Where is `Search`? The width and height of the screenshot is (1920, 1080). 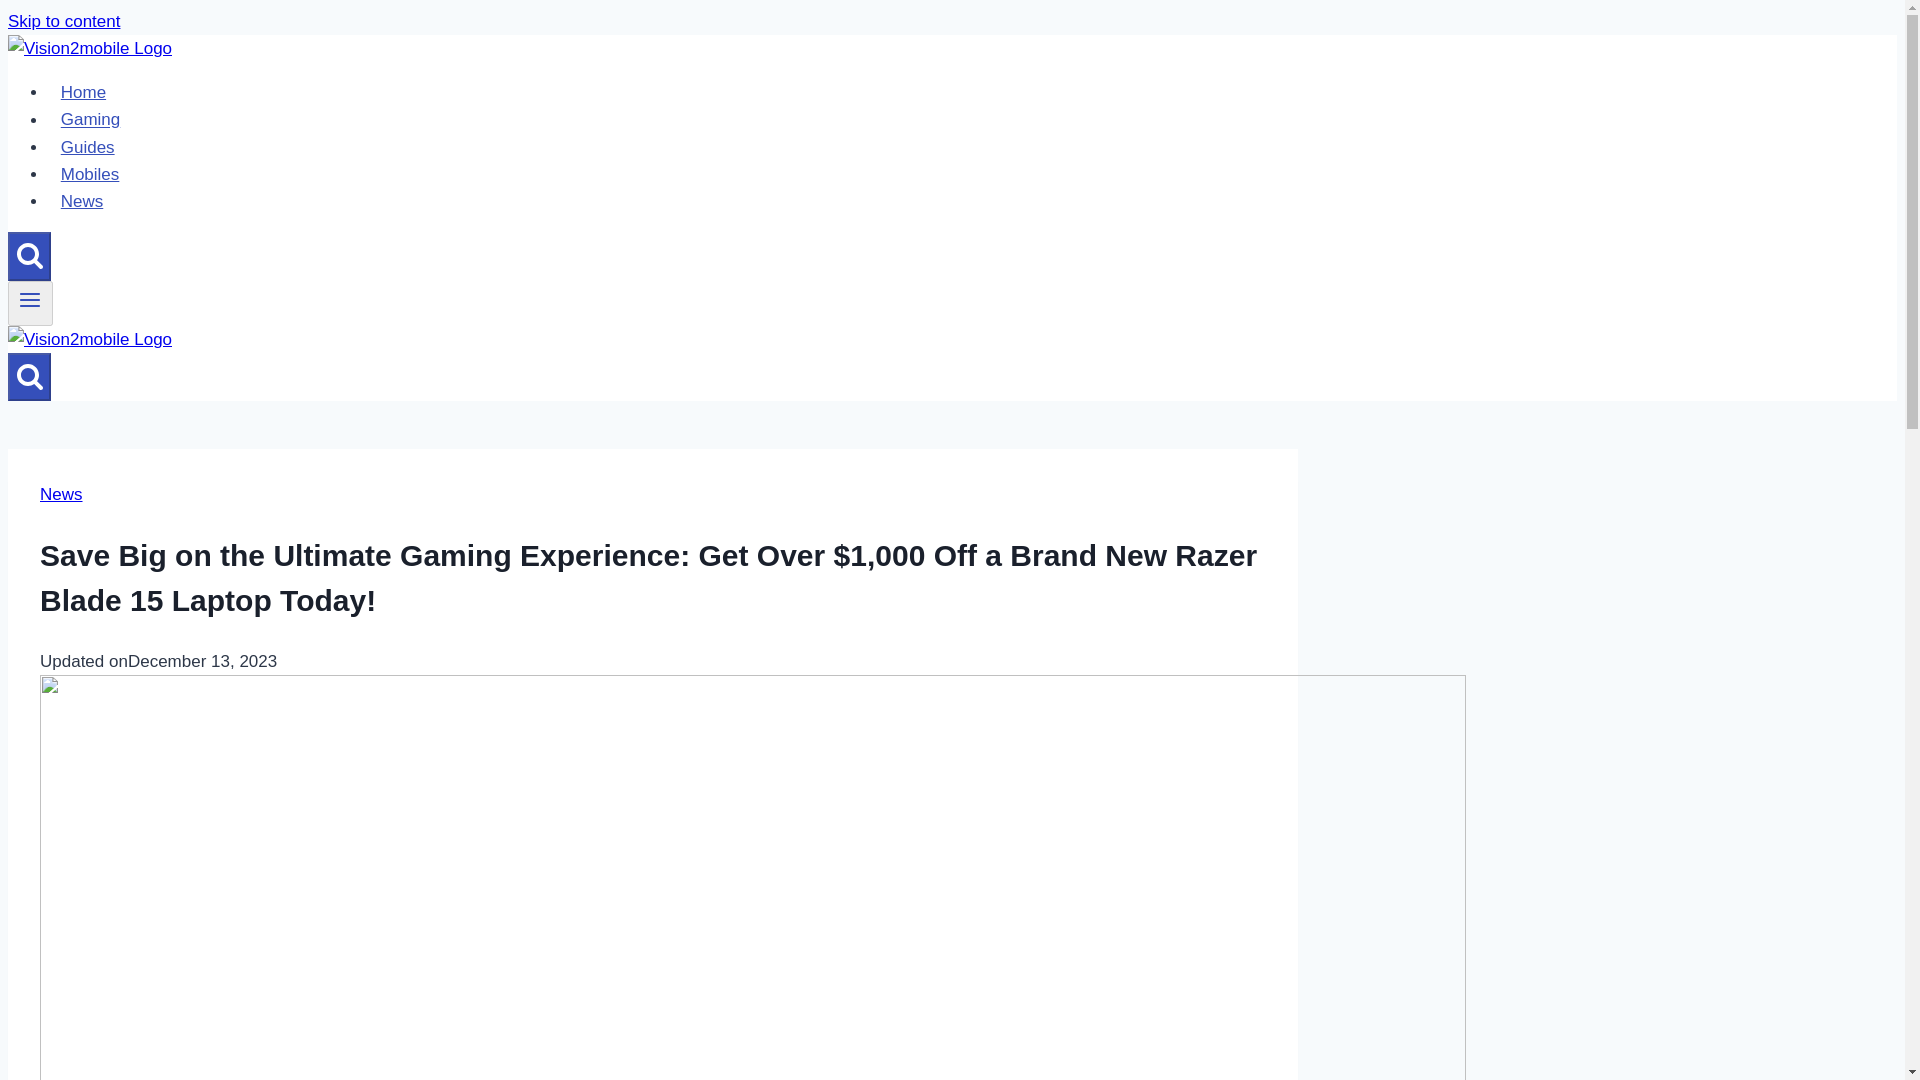 Search is located at coordinates (29, 376).